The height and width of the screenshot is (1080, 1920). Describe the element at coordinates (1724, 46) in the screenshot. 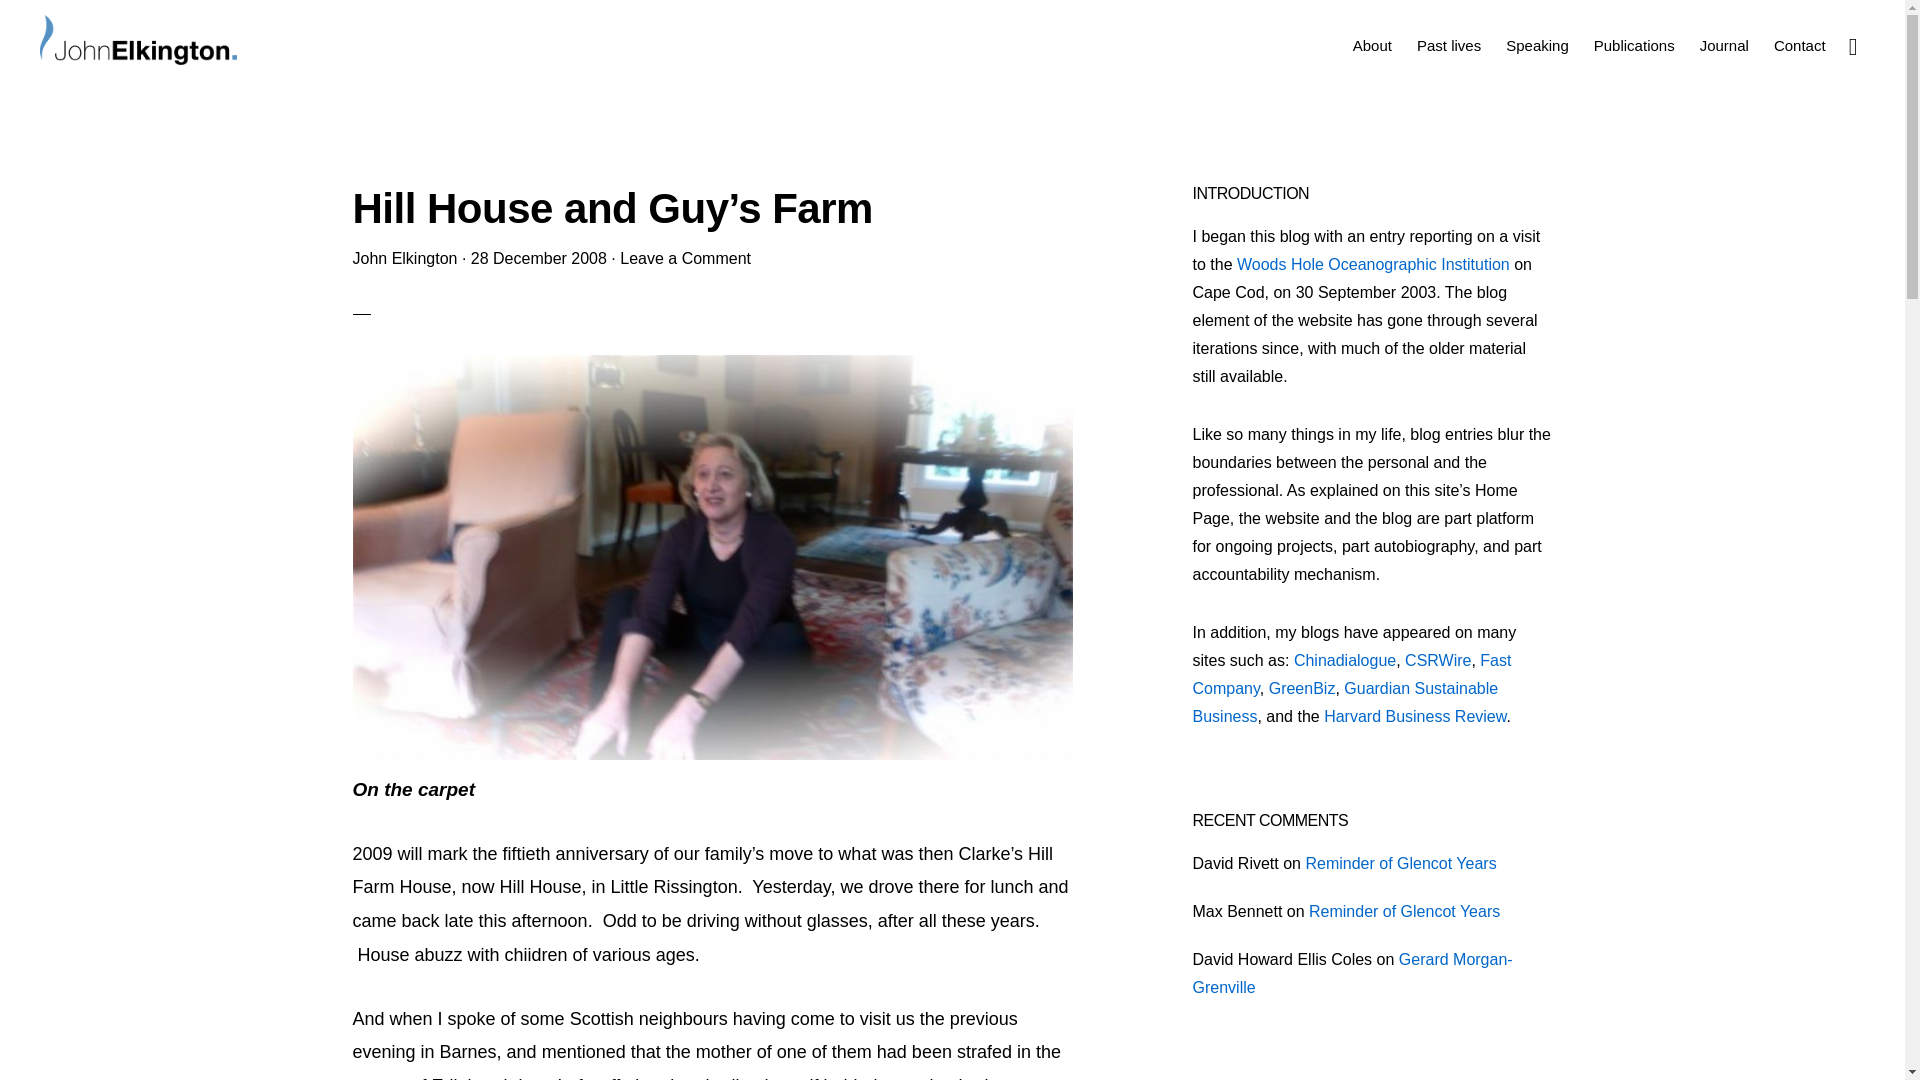

I see `Journal` at that location.